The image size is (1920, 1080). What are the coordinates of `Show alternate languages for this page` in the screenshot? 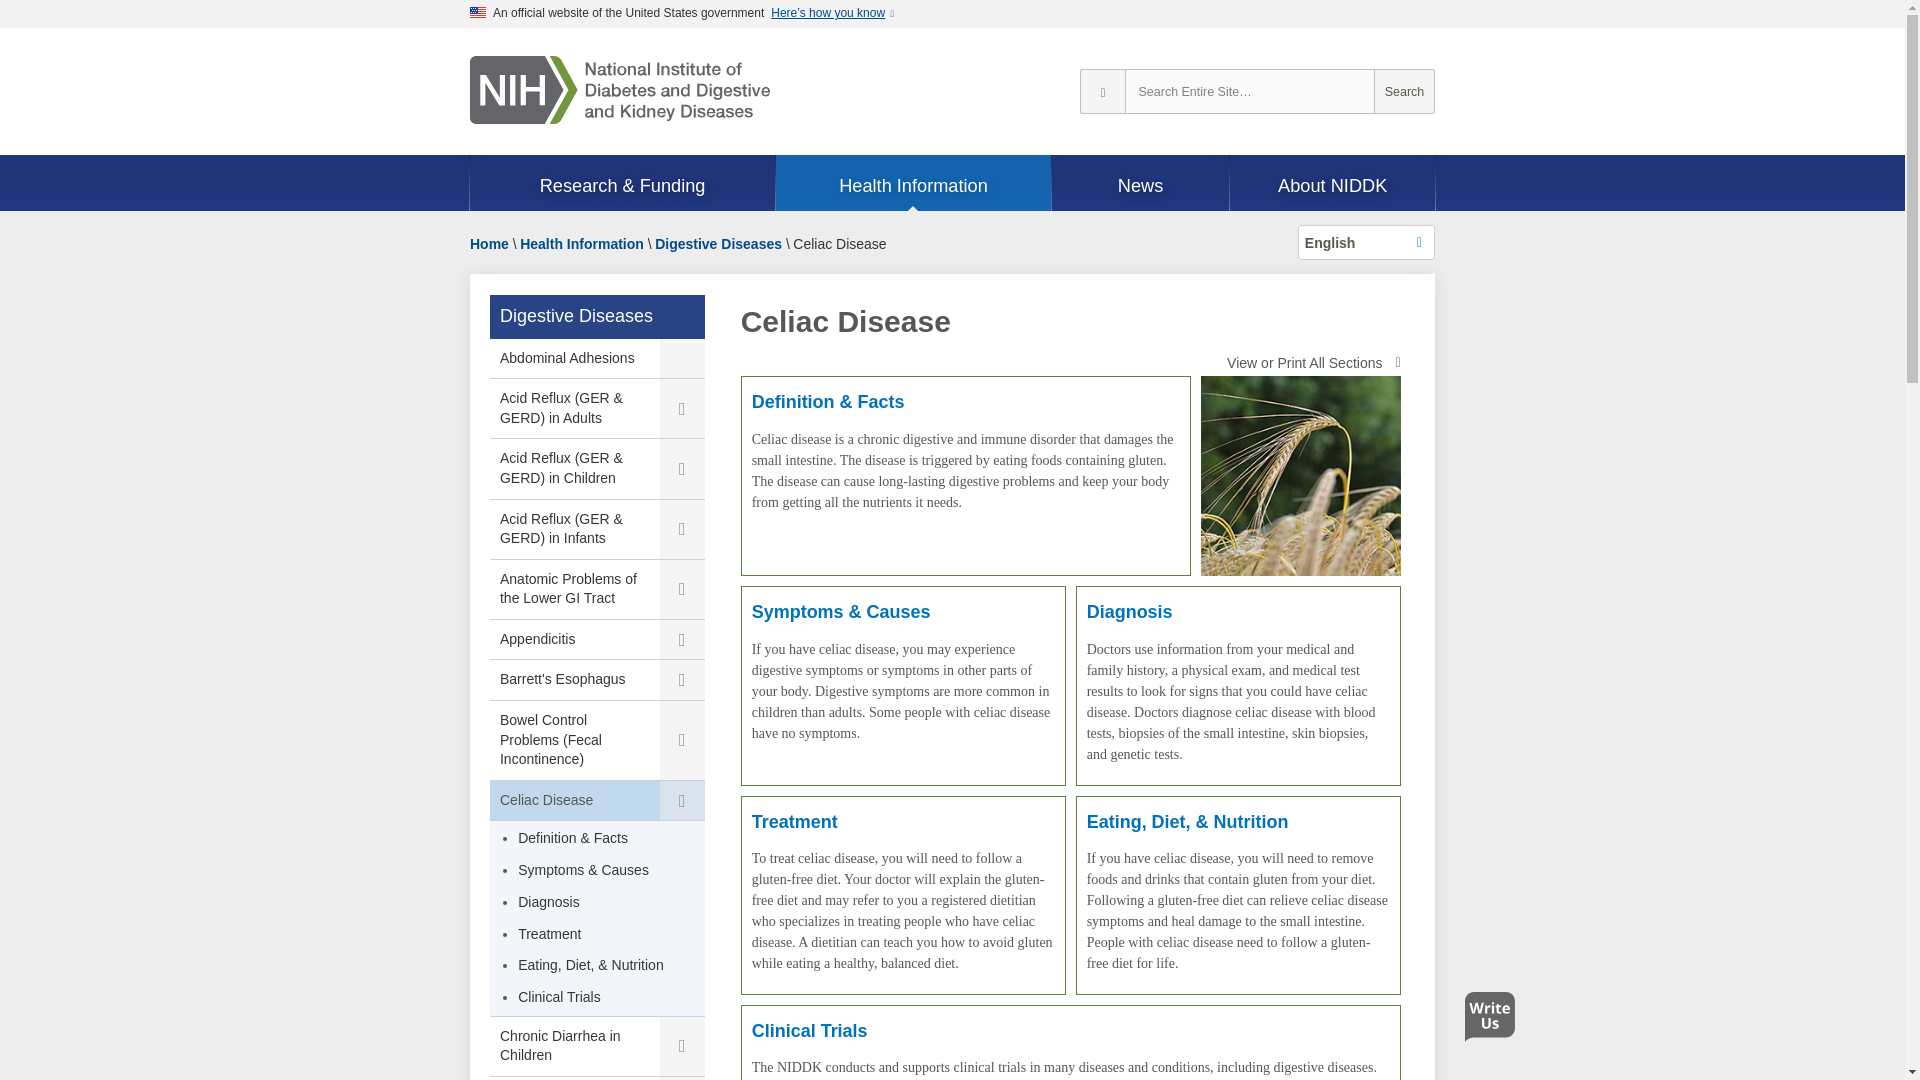 It's located at (1366, 242).